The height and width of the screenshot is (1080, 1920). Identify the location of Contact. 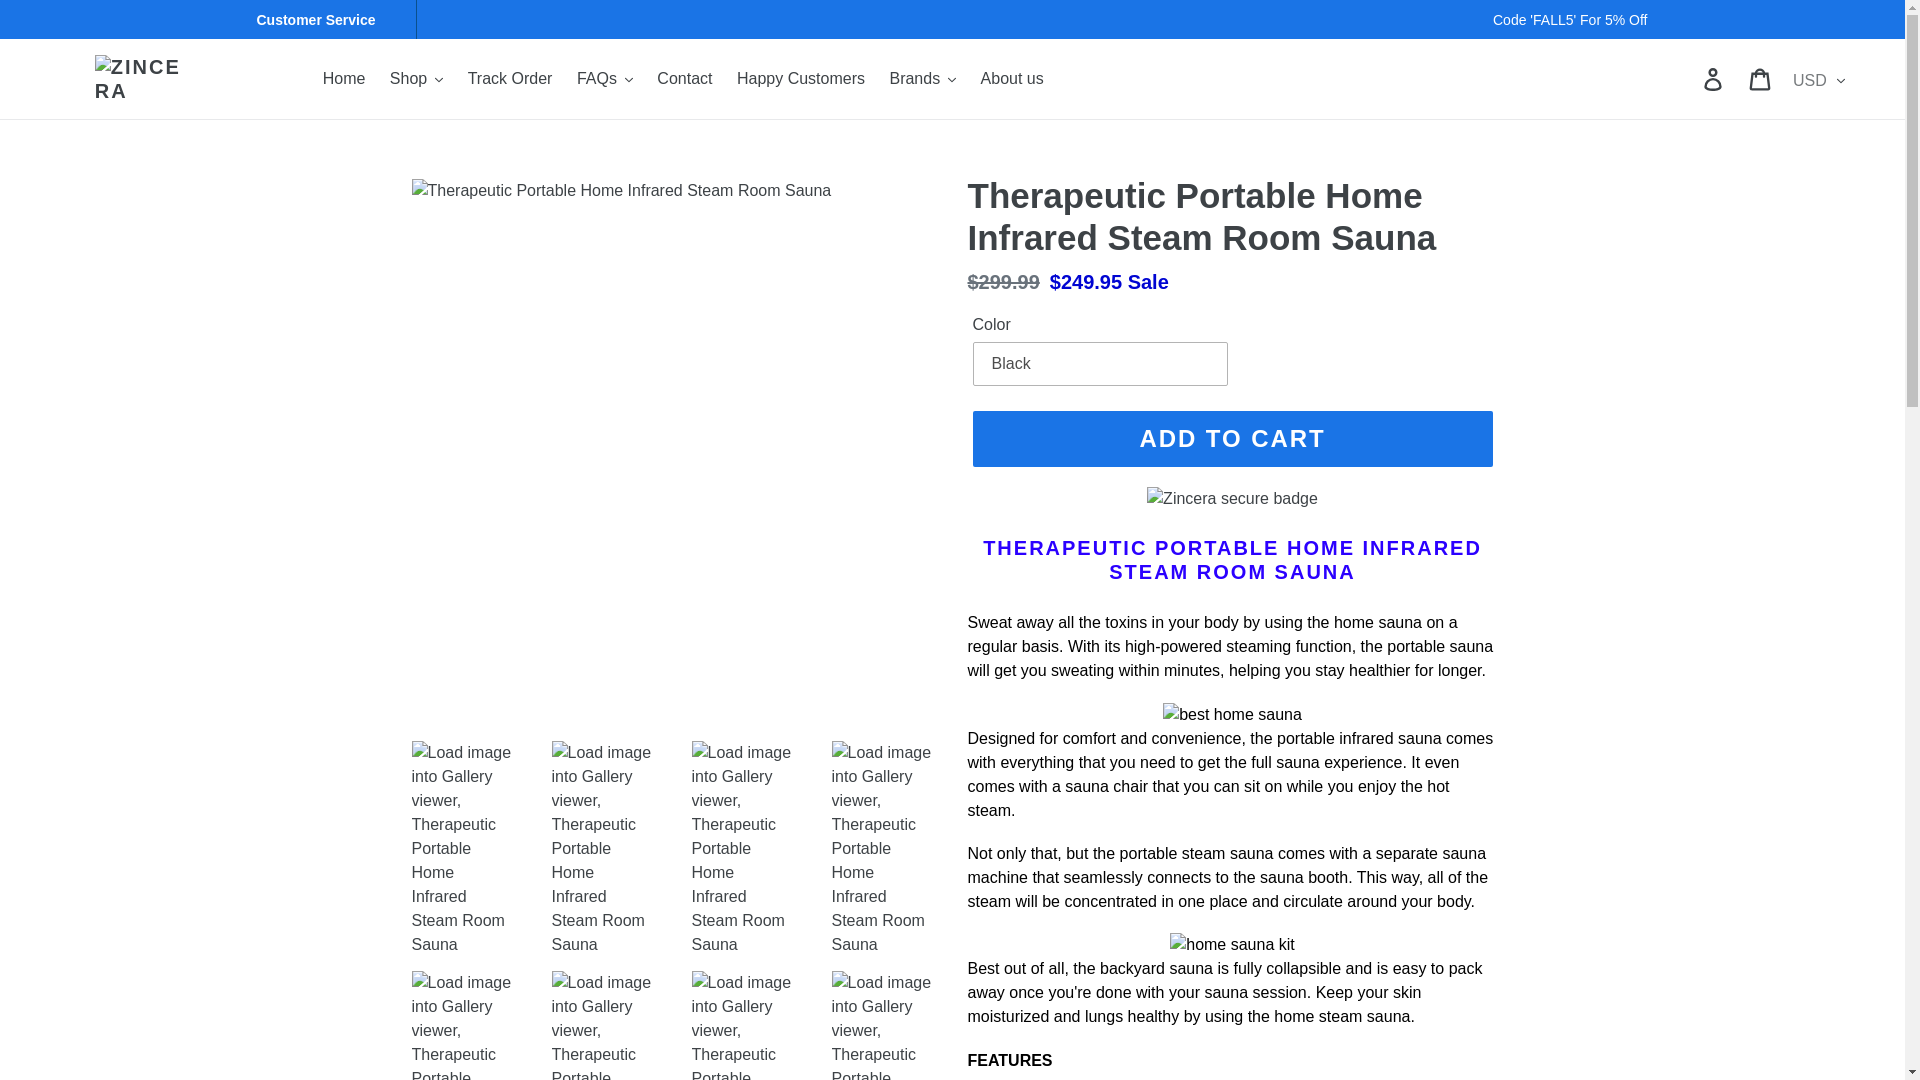
(684, 78).